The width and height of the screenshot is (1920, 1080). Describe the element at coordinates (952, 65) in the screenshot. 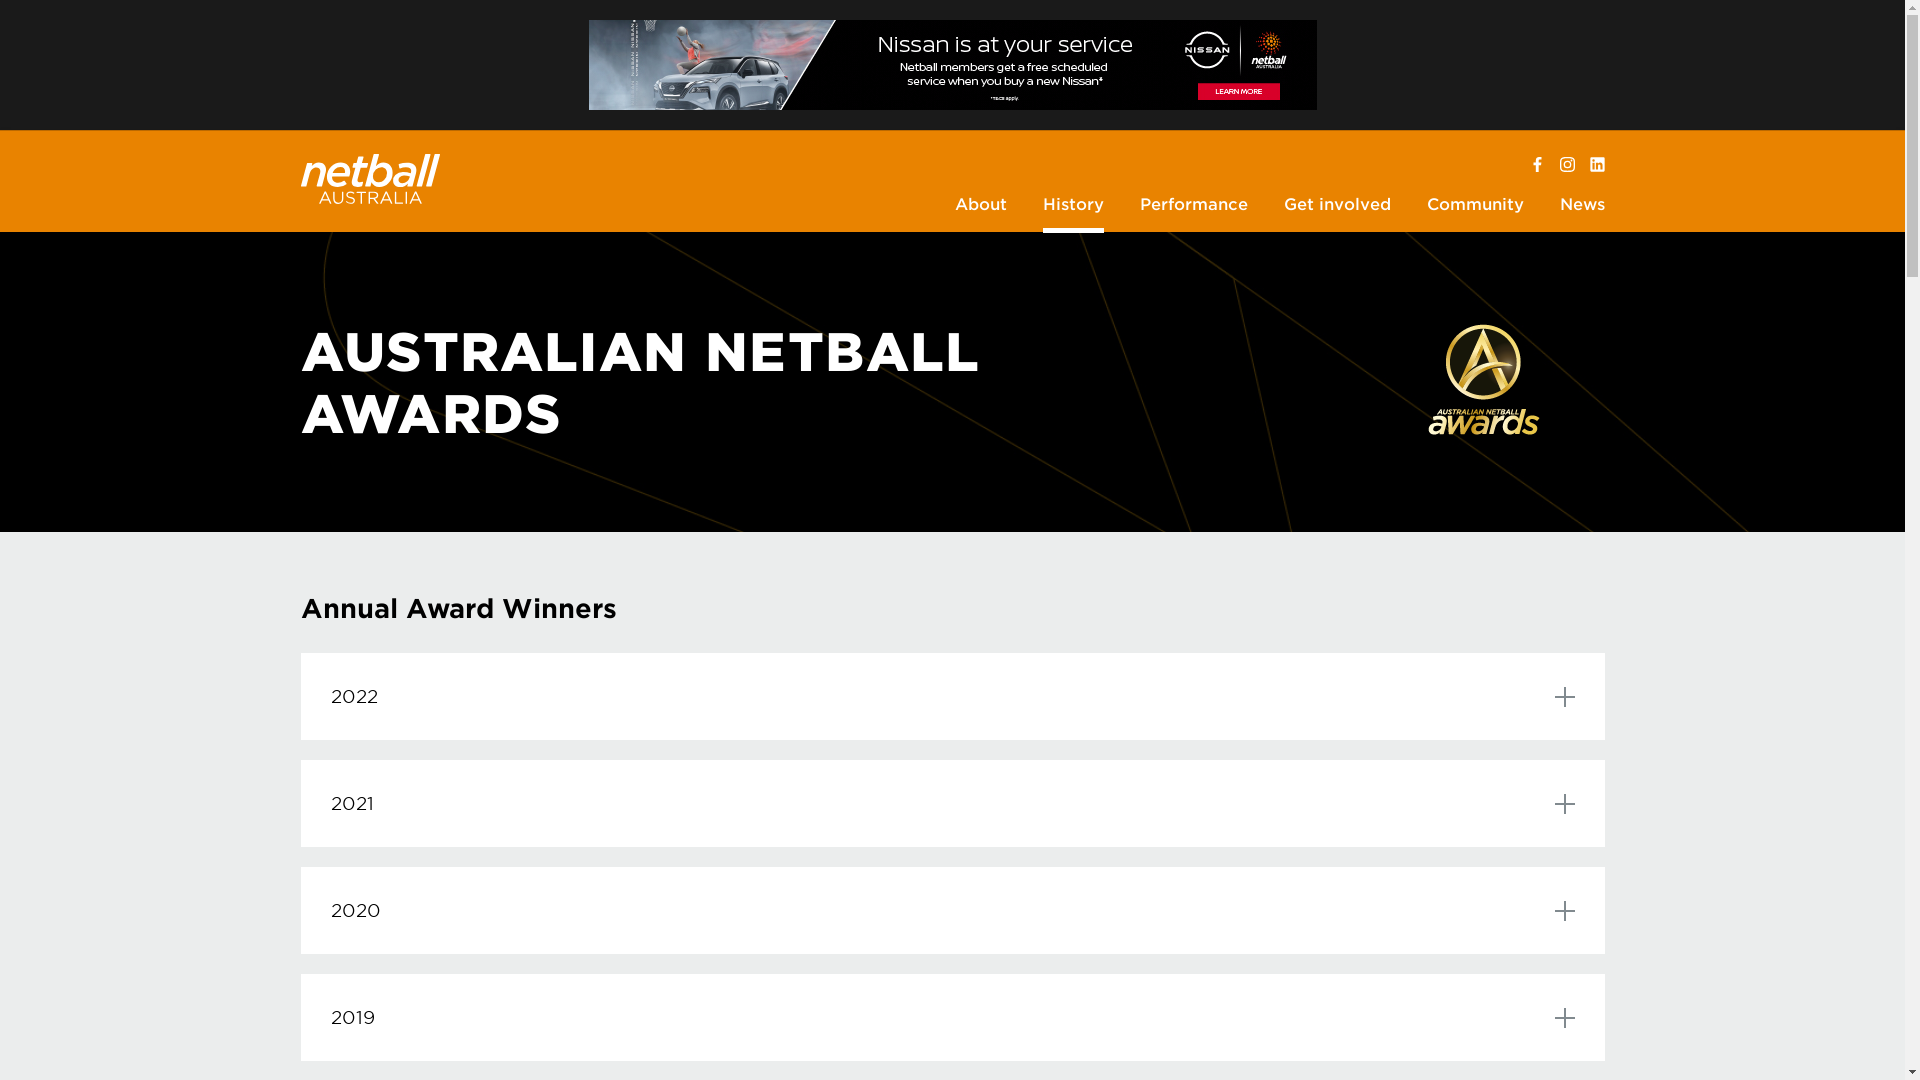

I see `3rd party ad content` at that location.